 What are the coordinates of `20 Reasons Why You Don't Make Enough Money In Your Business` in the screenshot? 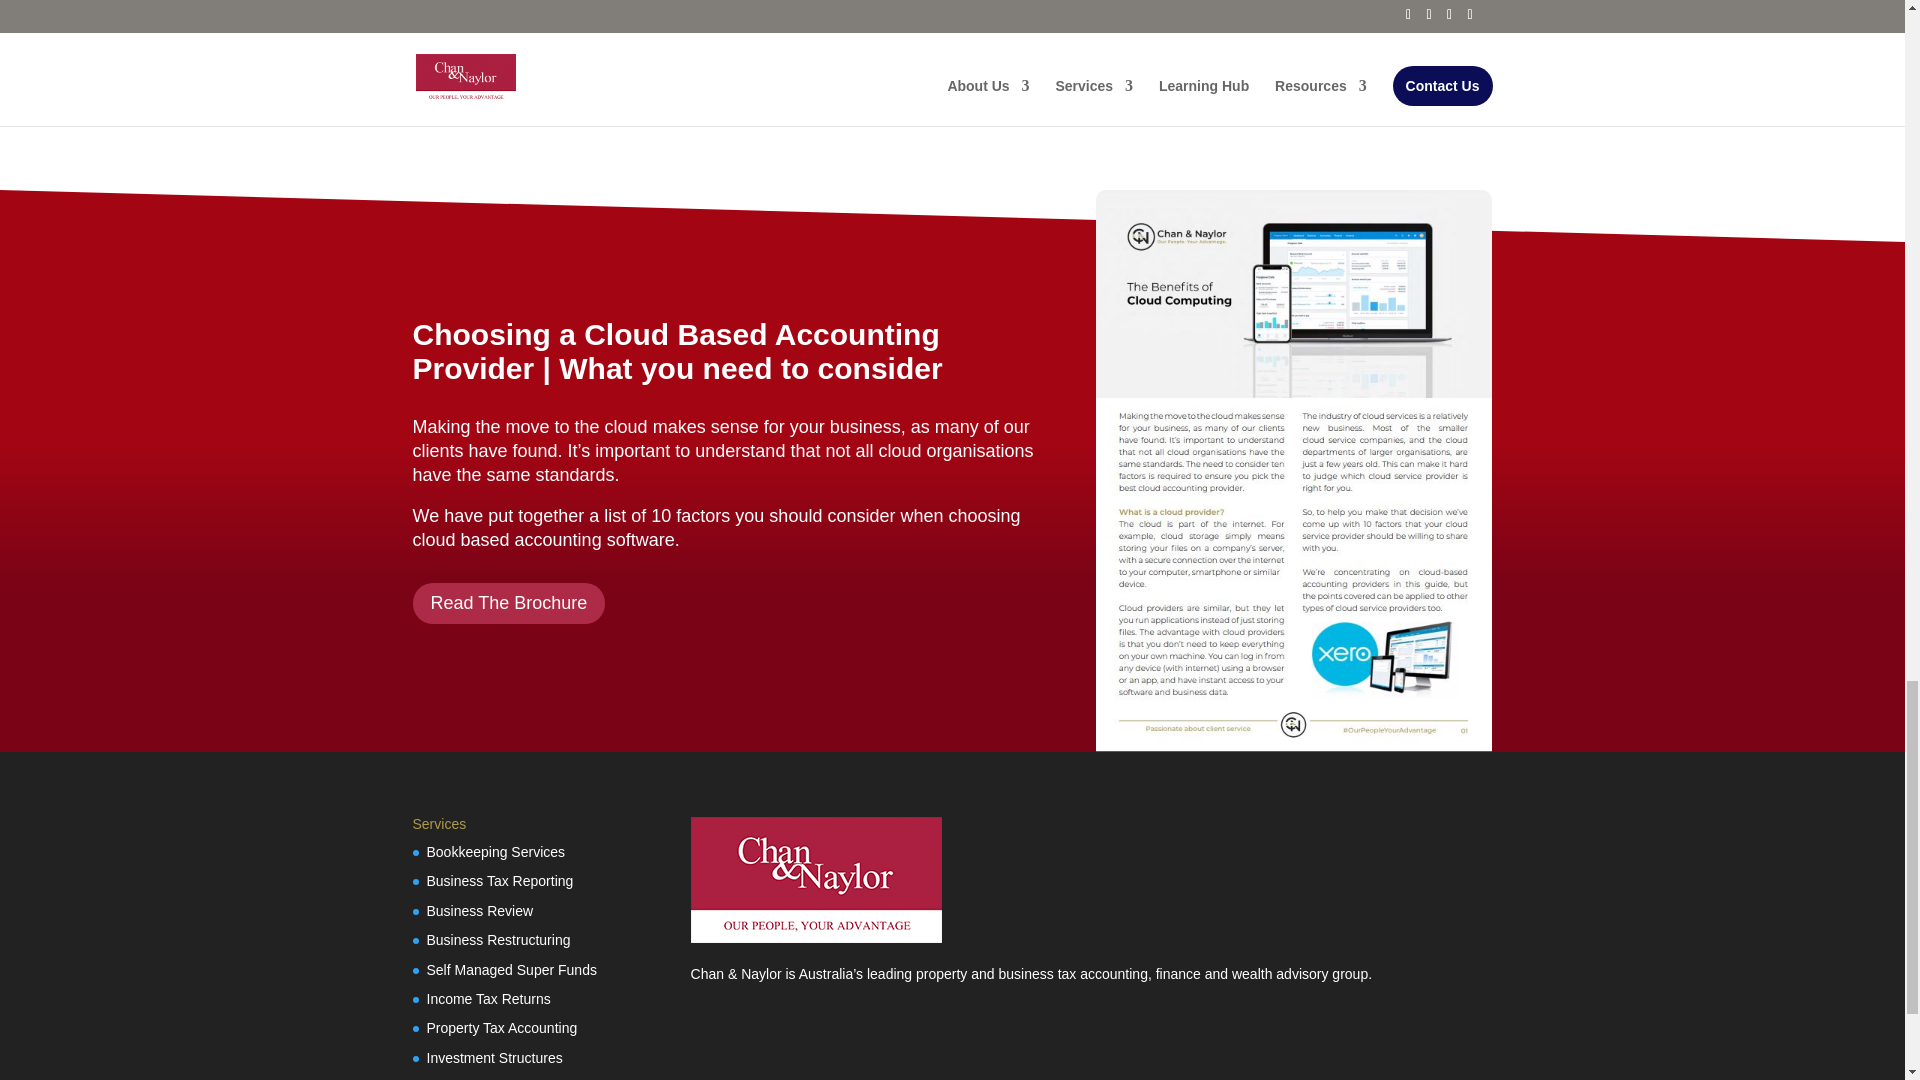 It's located at (674, 26).